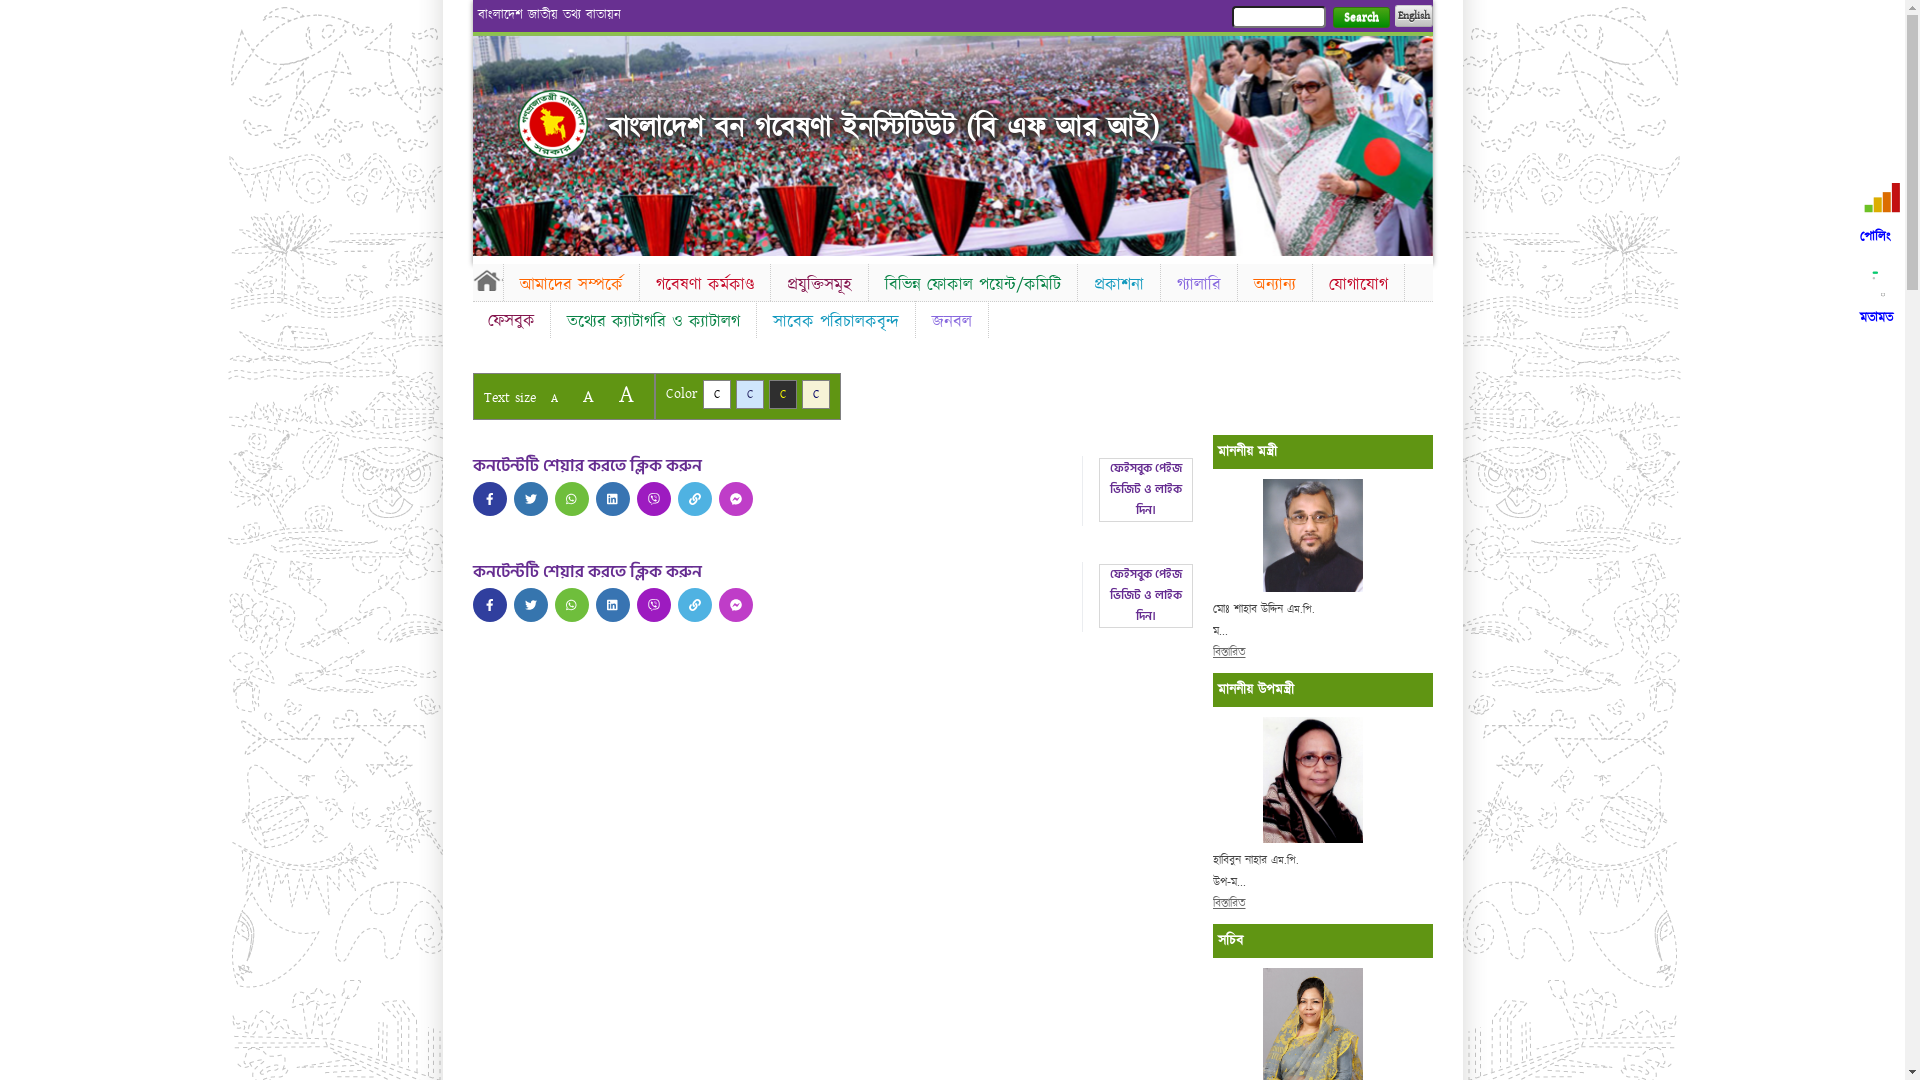  What do you see at coordinates (553, 124) in the screenshot?
I see `Home` at bounding box center [553, 124].